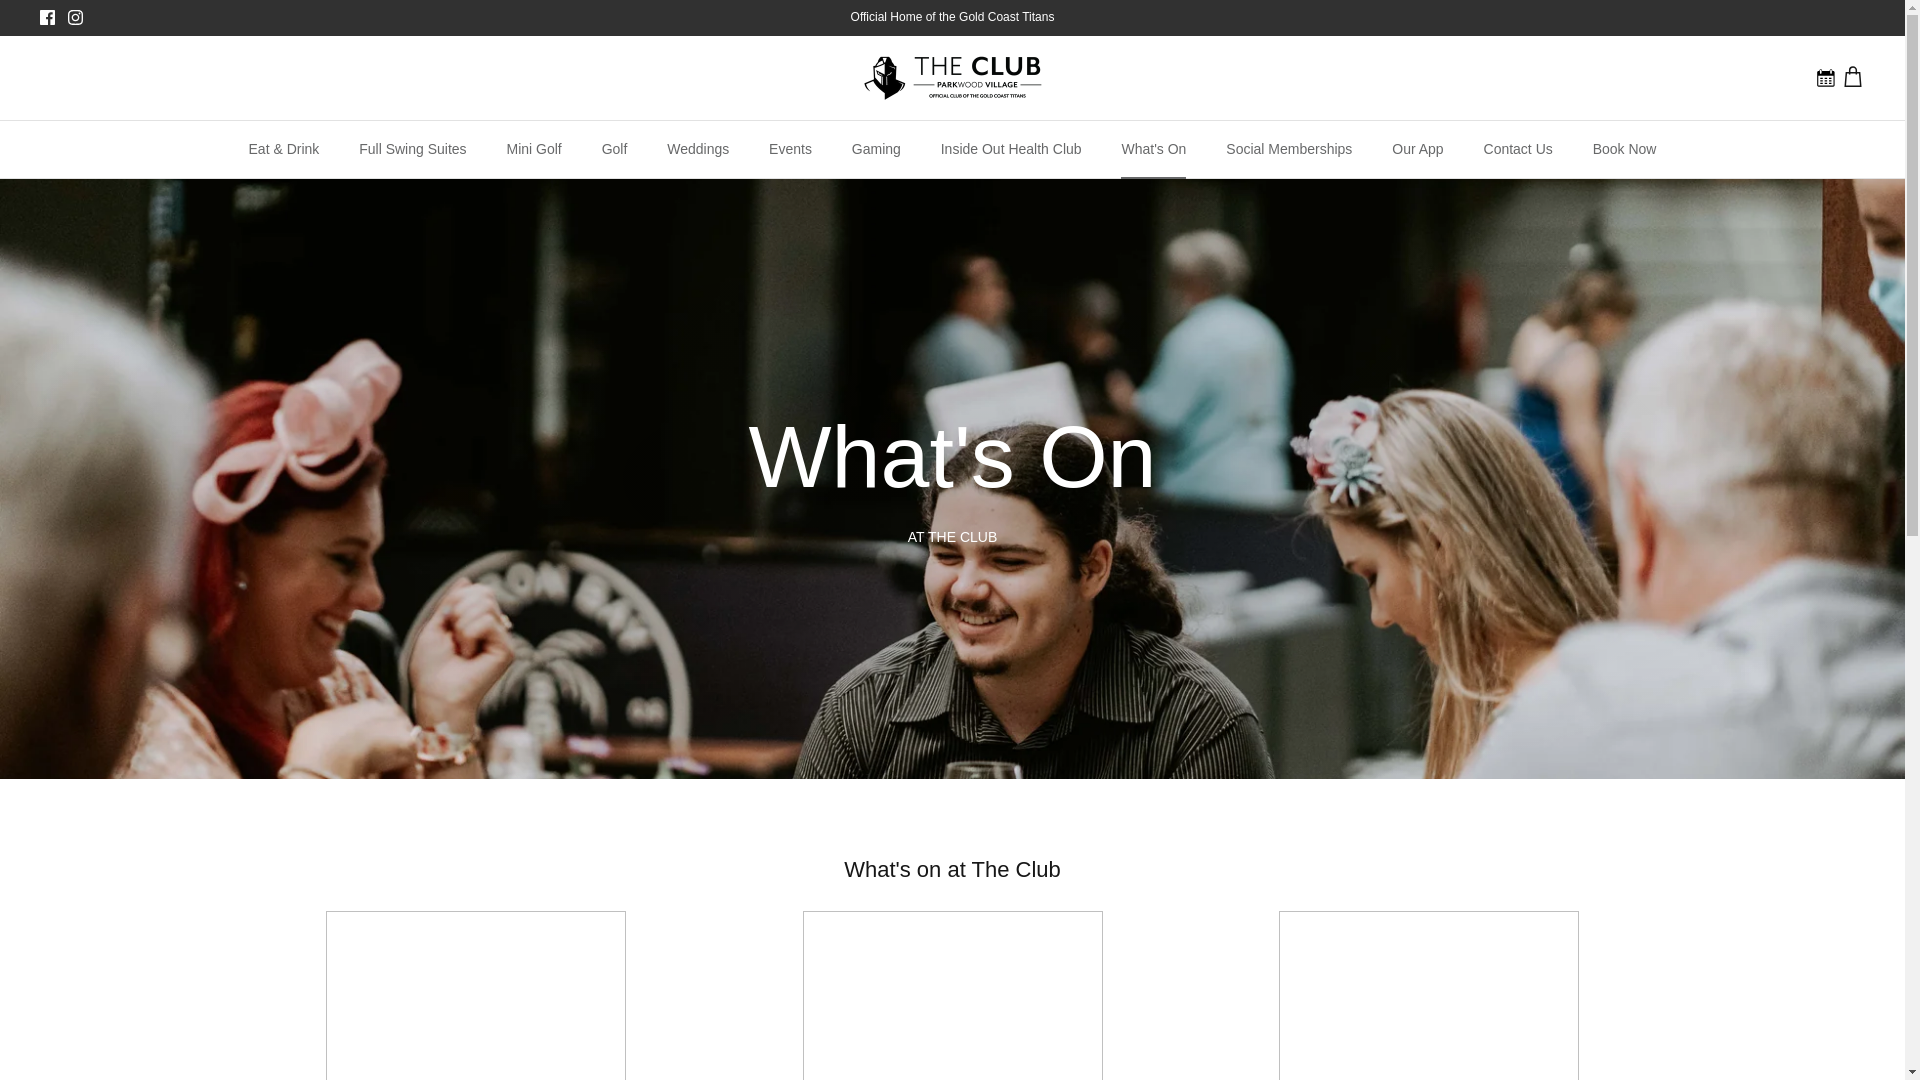 The image size is (1920, 1080). Describe the element at coordinates (1288, 149) in the screenshot. I see `Social Memberships` at that location.